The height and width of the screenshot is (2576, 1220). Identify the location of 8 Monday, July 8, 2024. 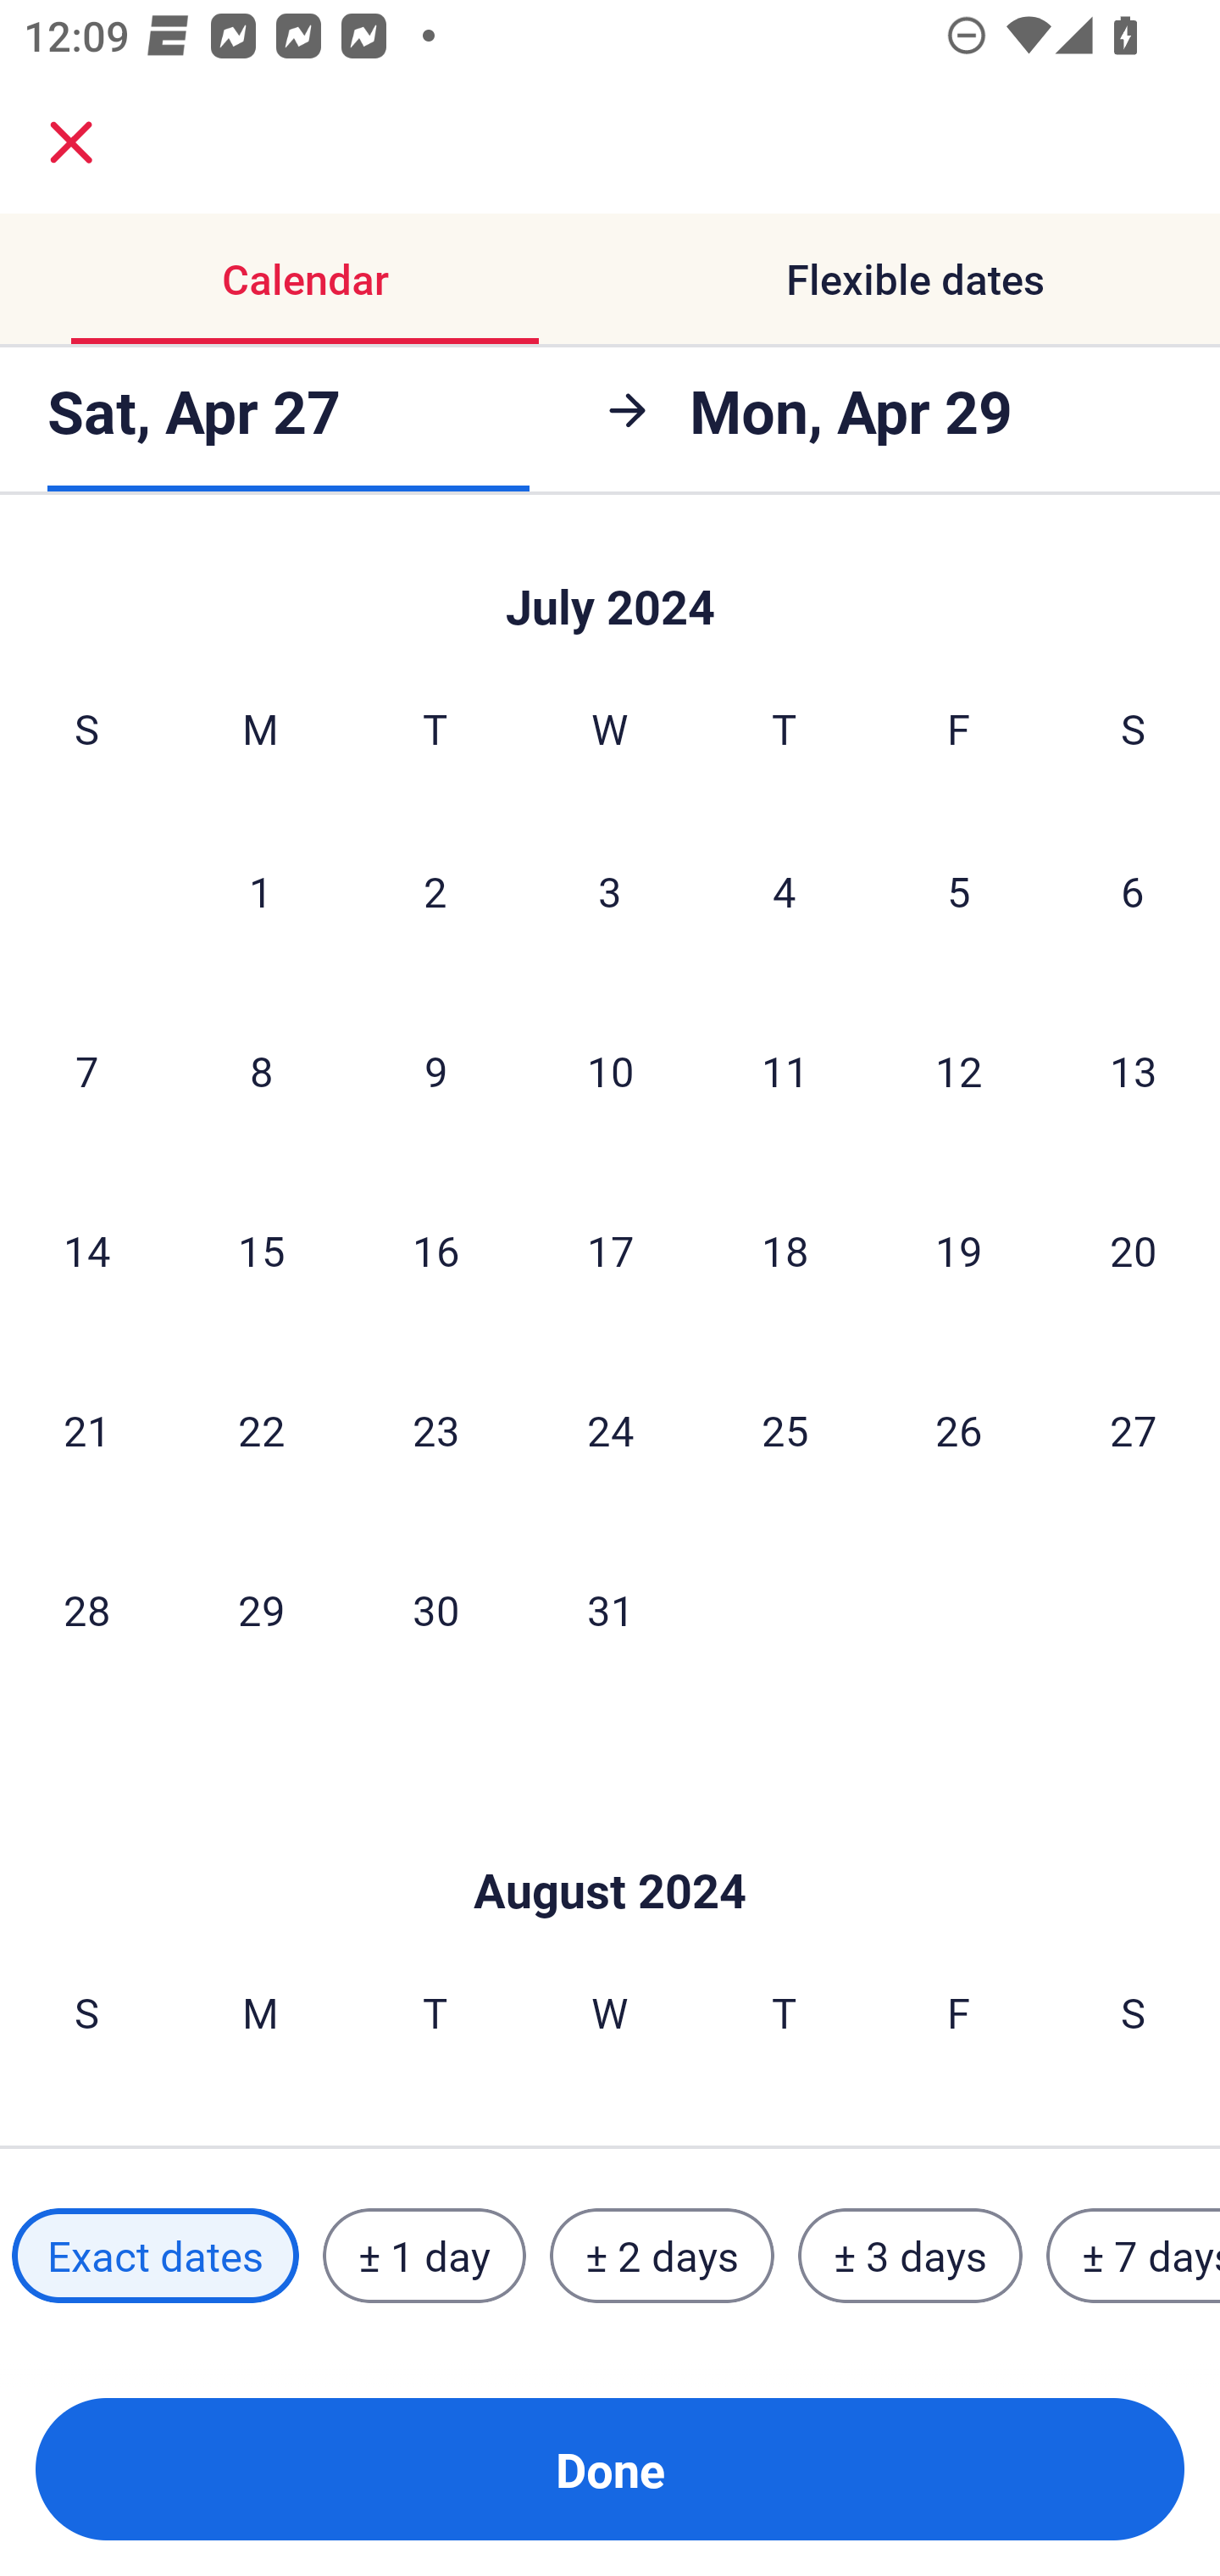
(261, 1069).